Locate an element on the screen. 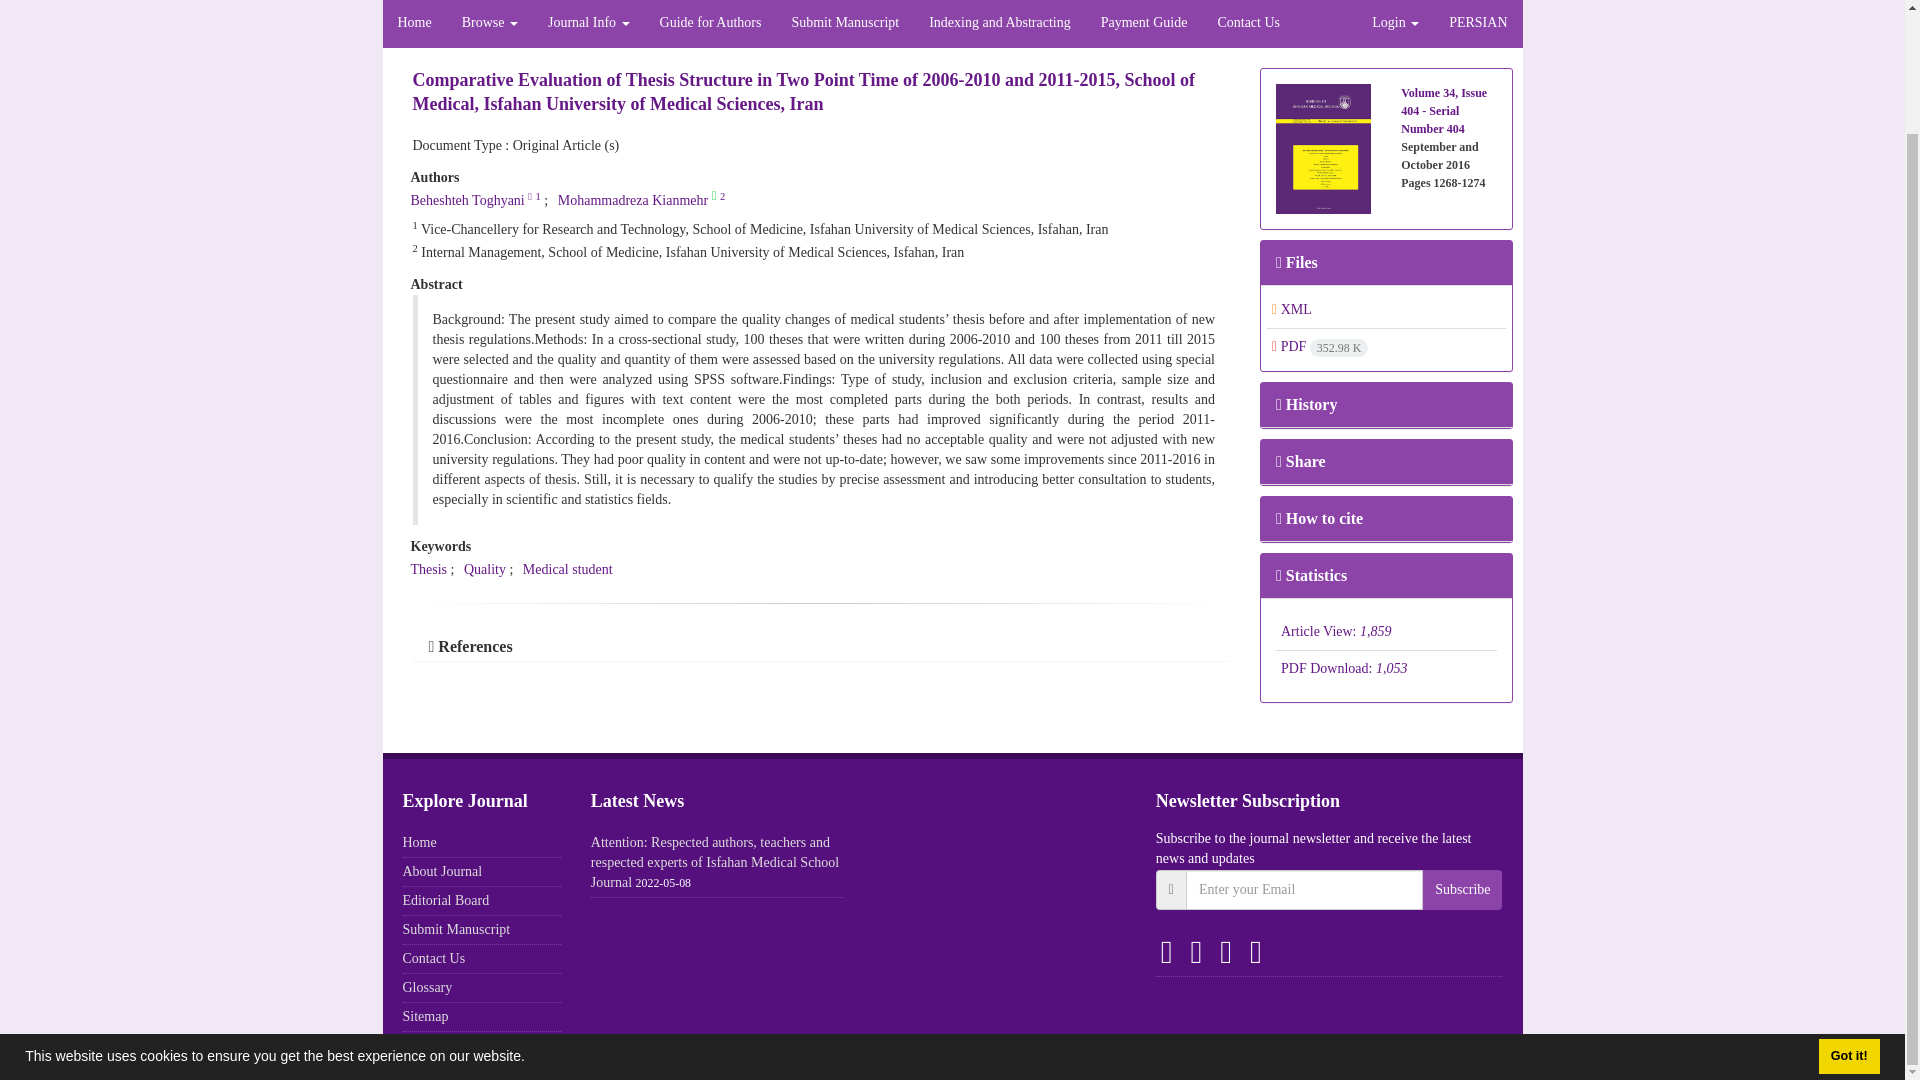  Indexing and Abstracting is located at coordinates (1000, 24).